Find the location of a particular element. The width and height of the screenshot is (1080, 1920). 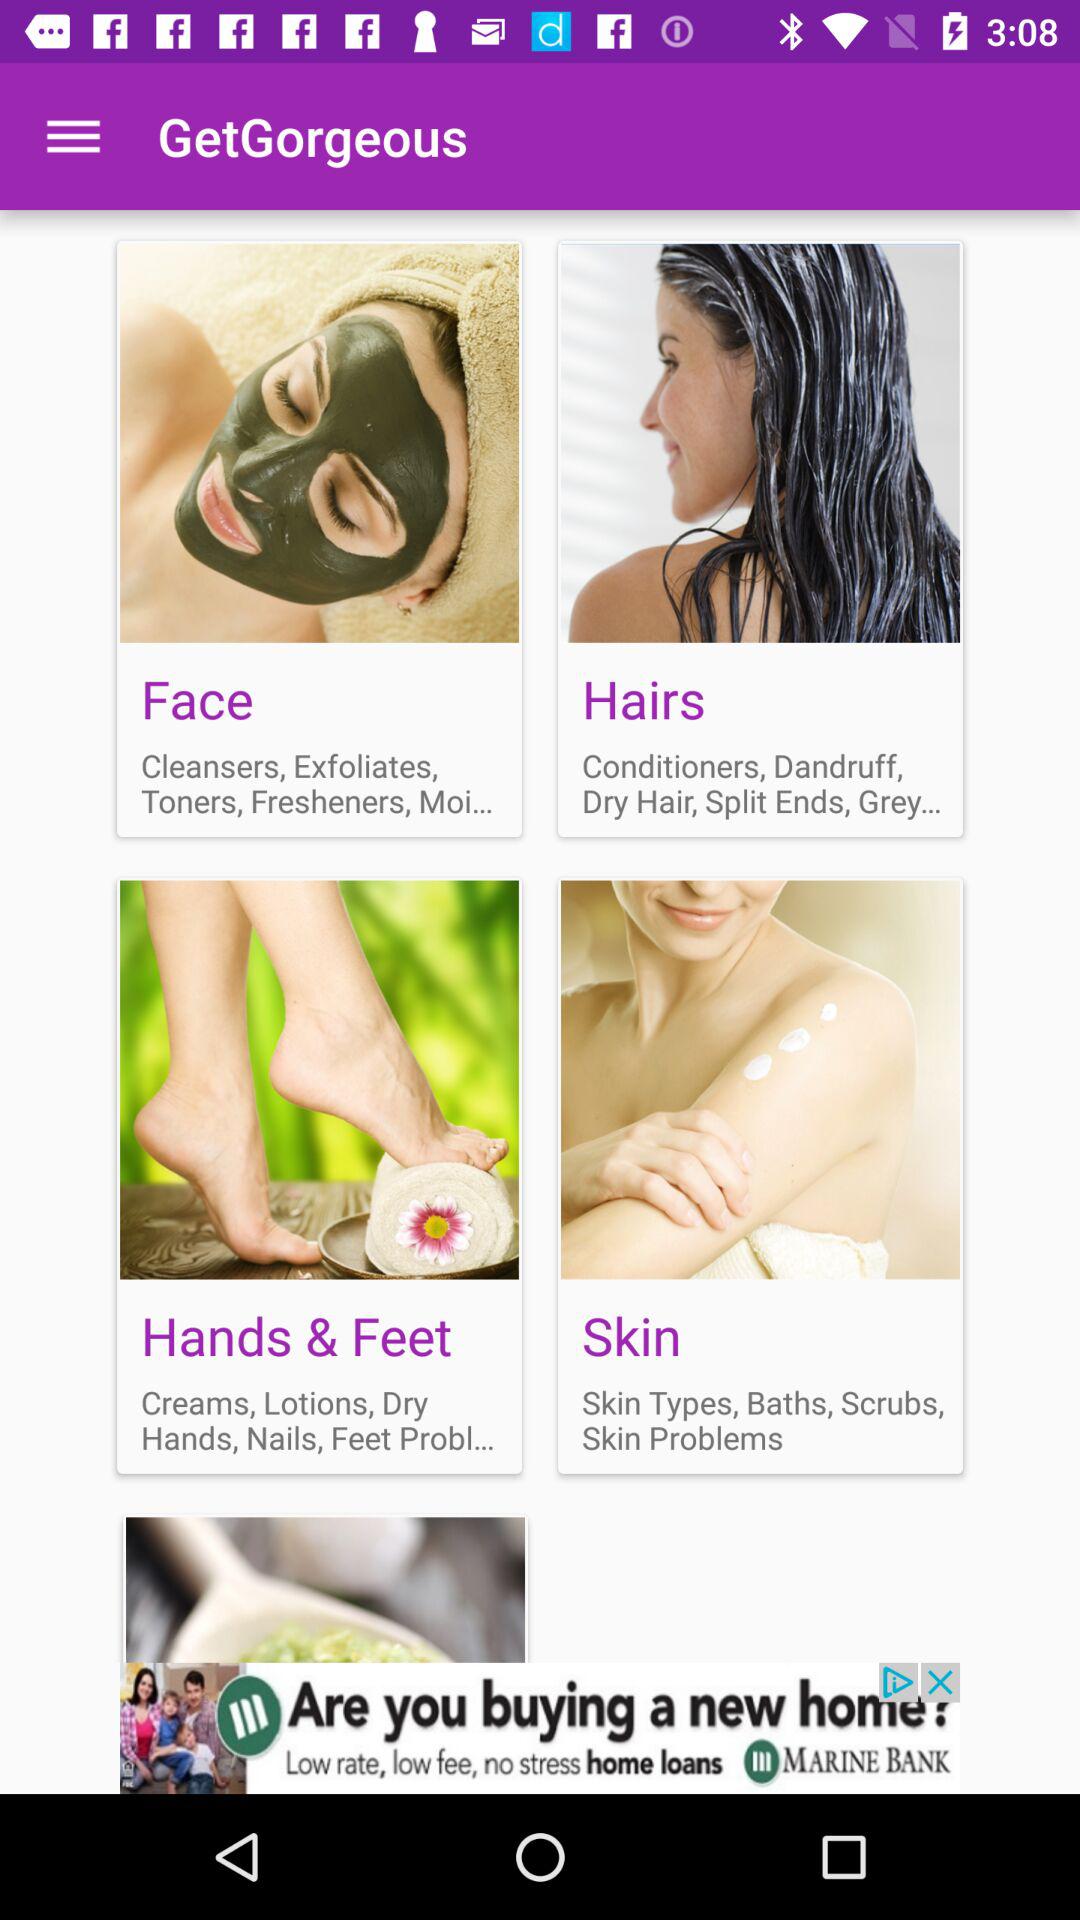

go to face section is located at coordinates (320, 538).